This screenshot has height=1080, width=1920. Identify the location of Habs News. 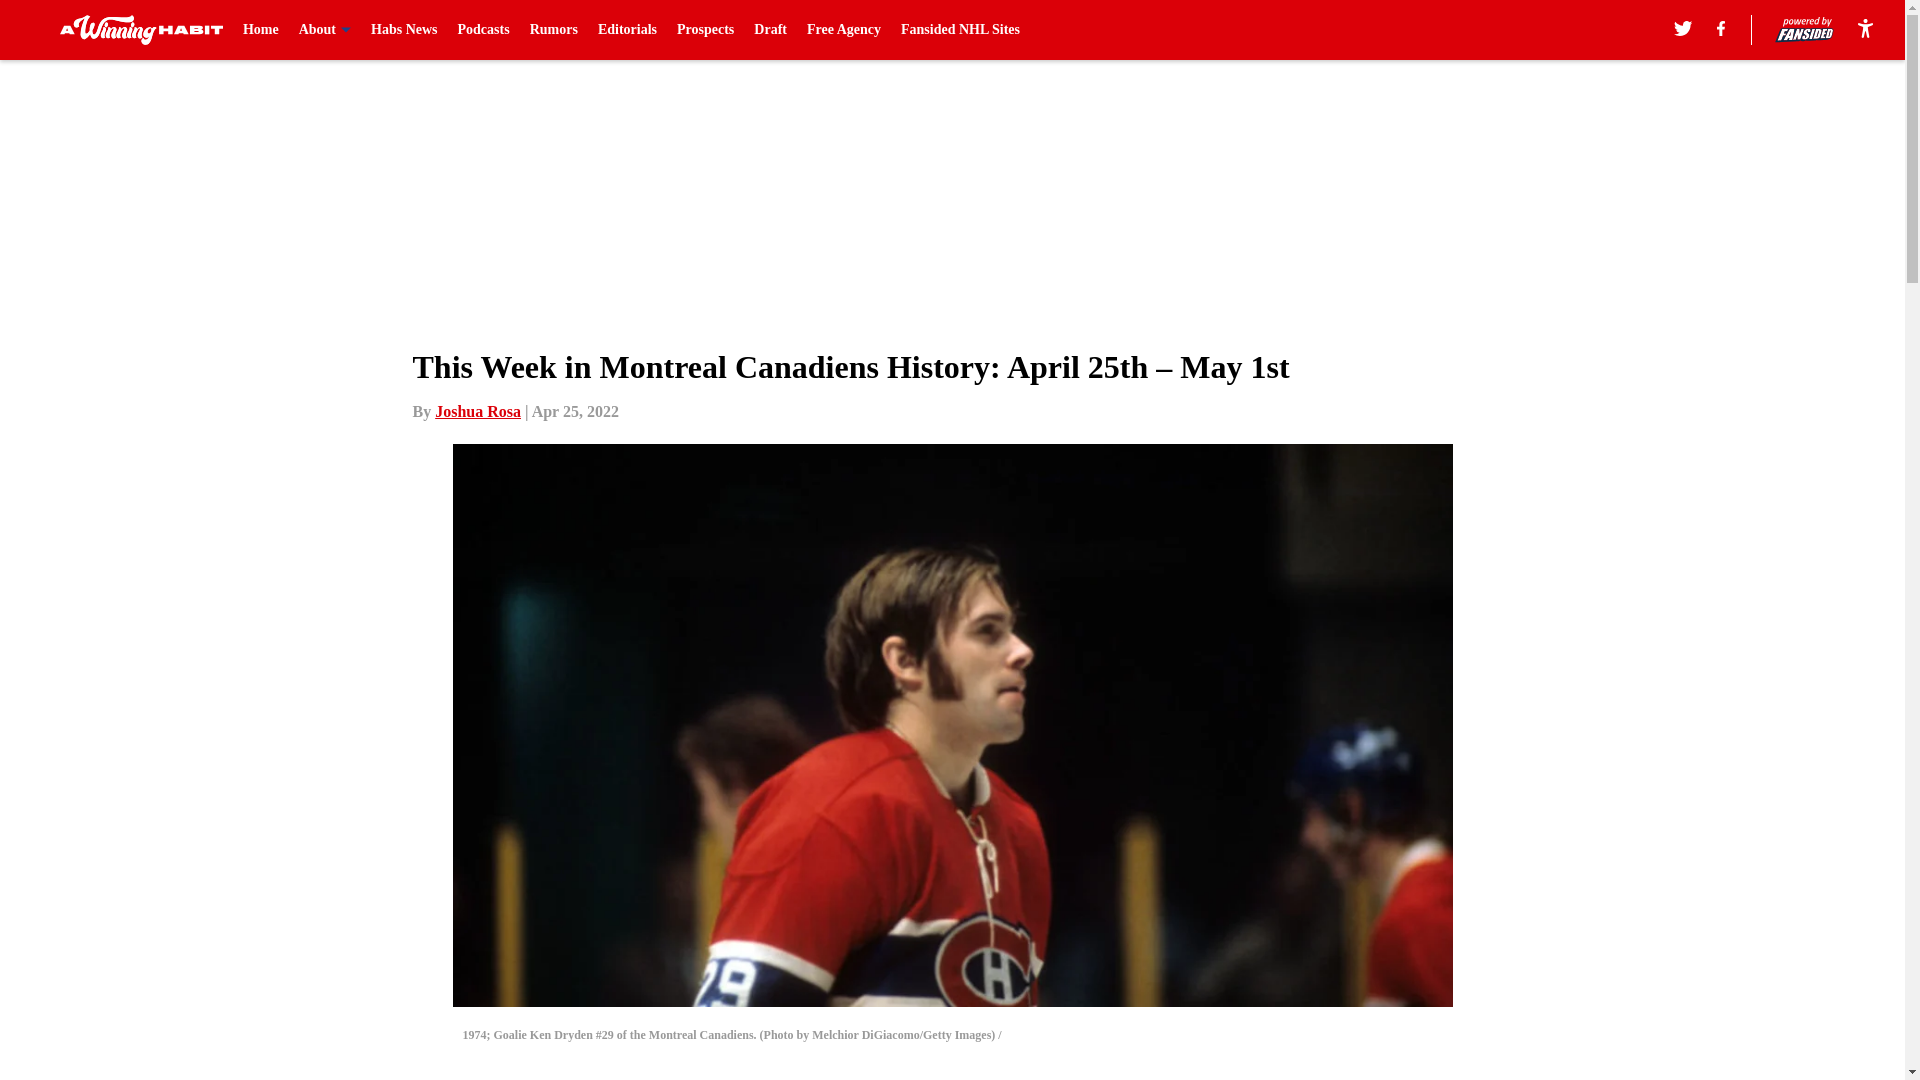
(404, 30).